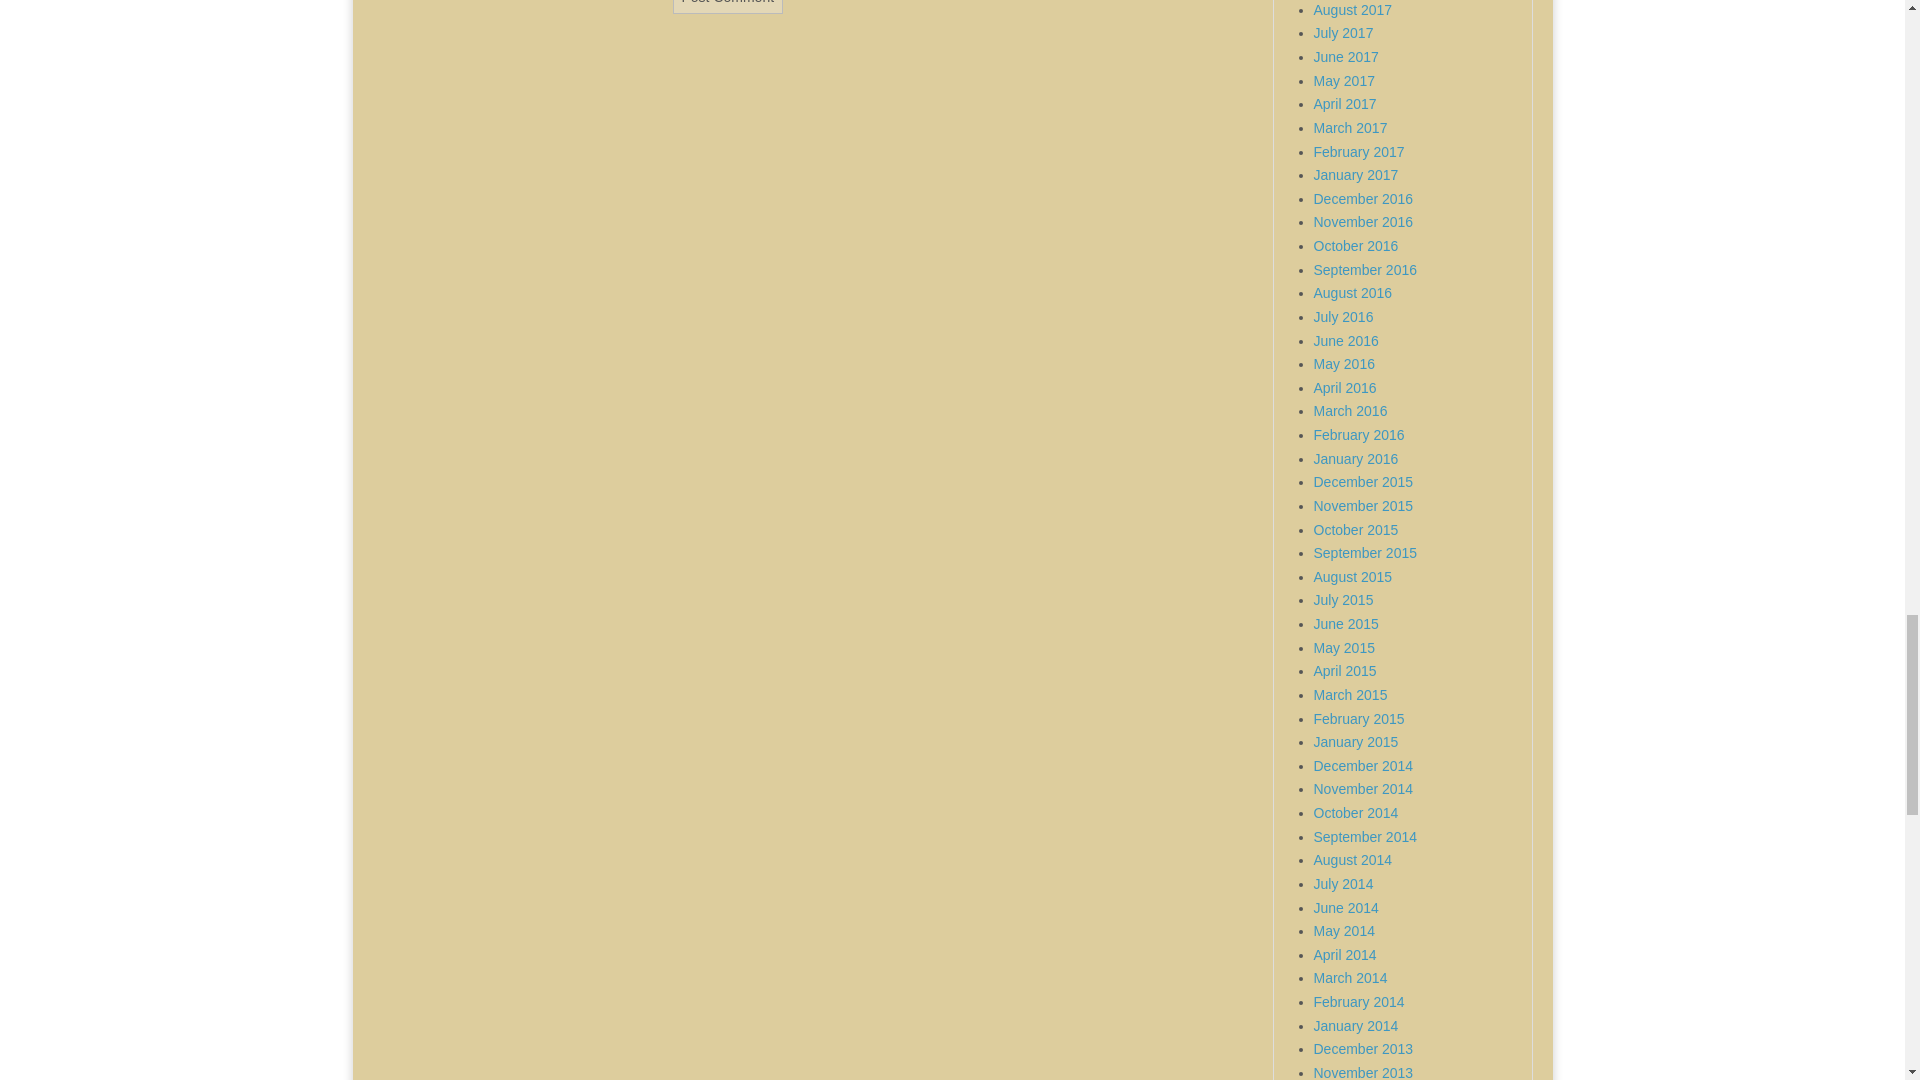  I want to click on Post Comment, so click(728, 7).